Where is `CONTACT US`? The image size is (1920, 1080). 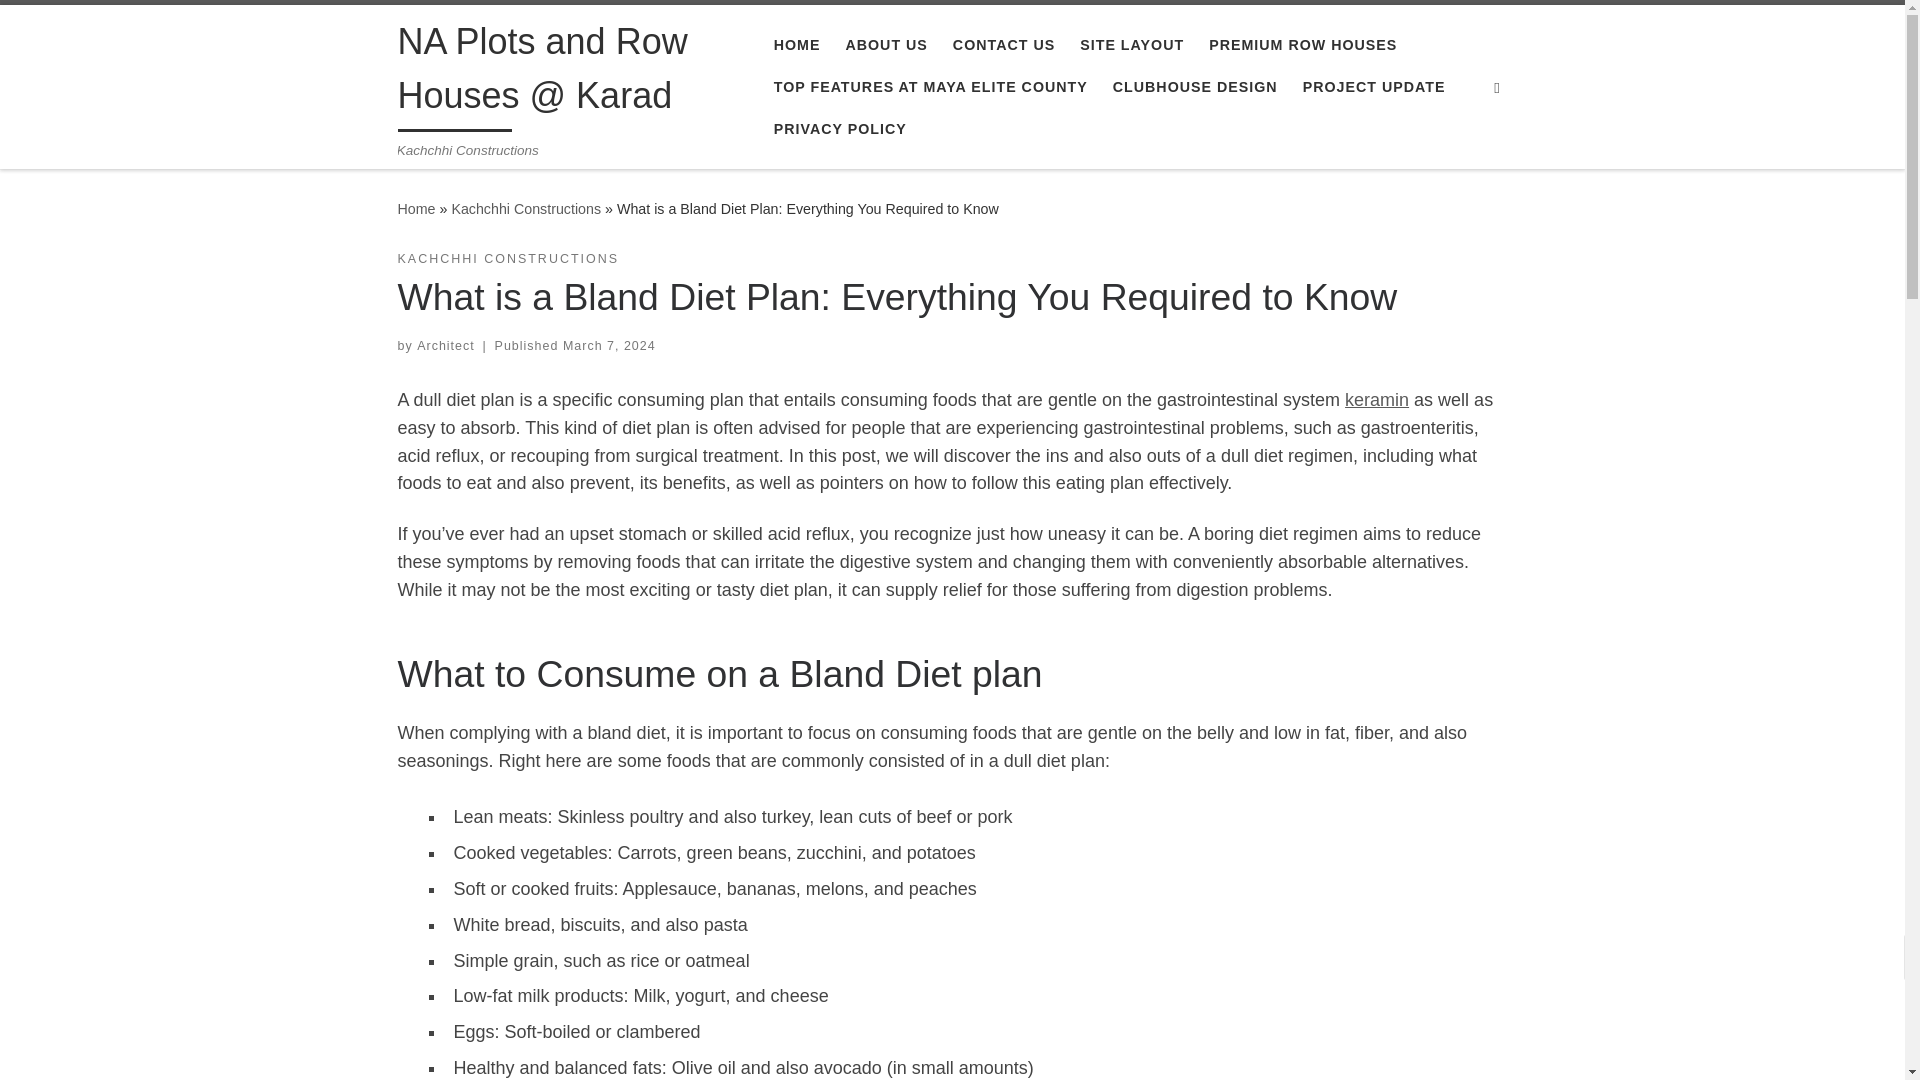
CONTACT US is located at coordinates (1004, 44).